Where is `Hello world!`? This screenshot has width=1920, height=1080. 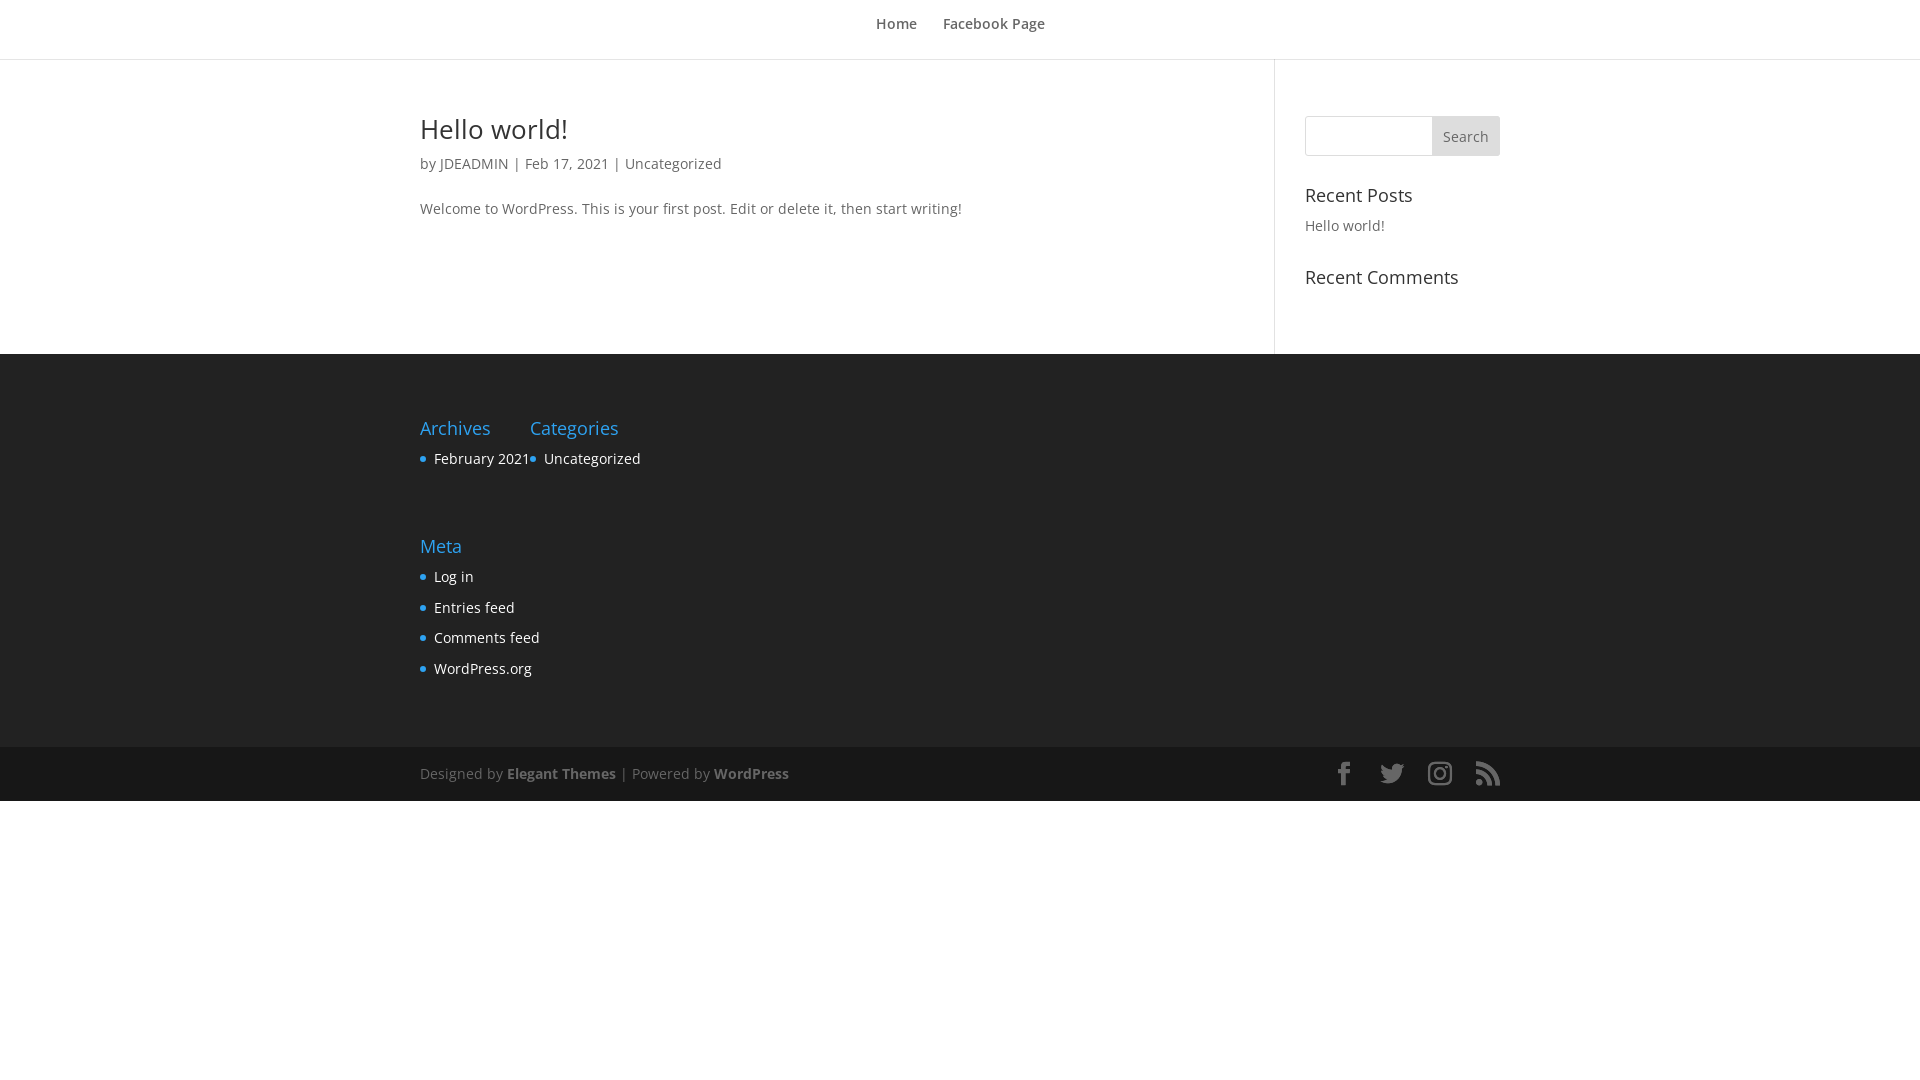
Hello world! is located at coordinates (494, 129).